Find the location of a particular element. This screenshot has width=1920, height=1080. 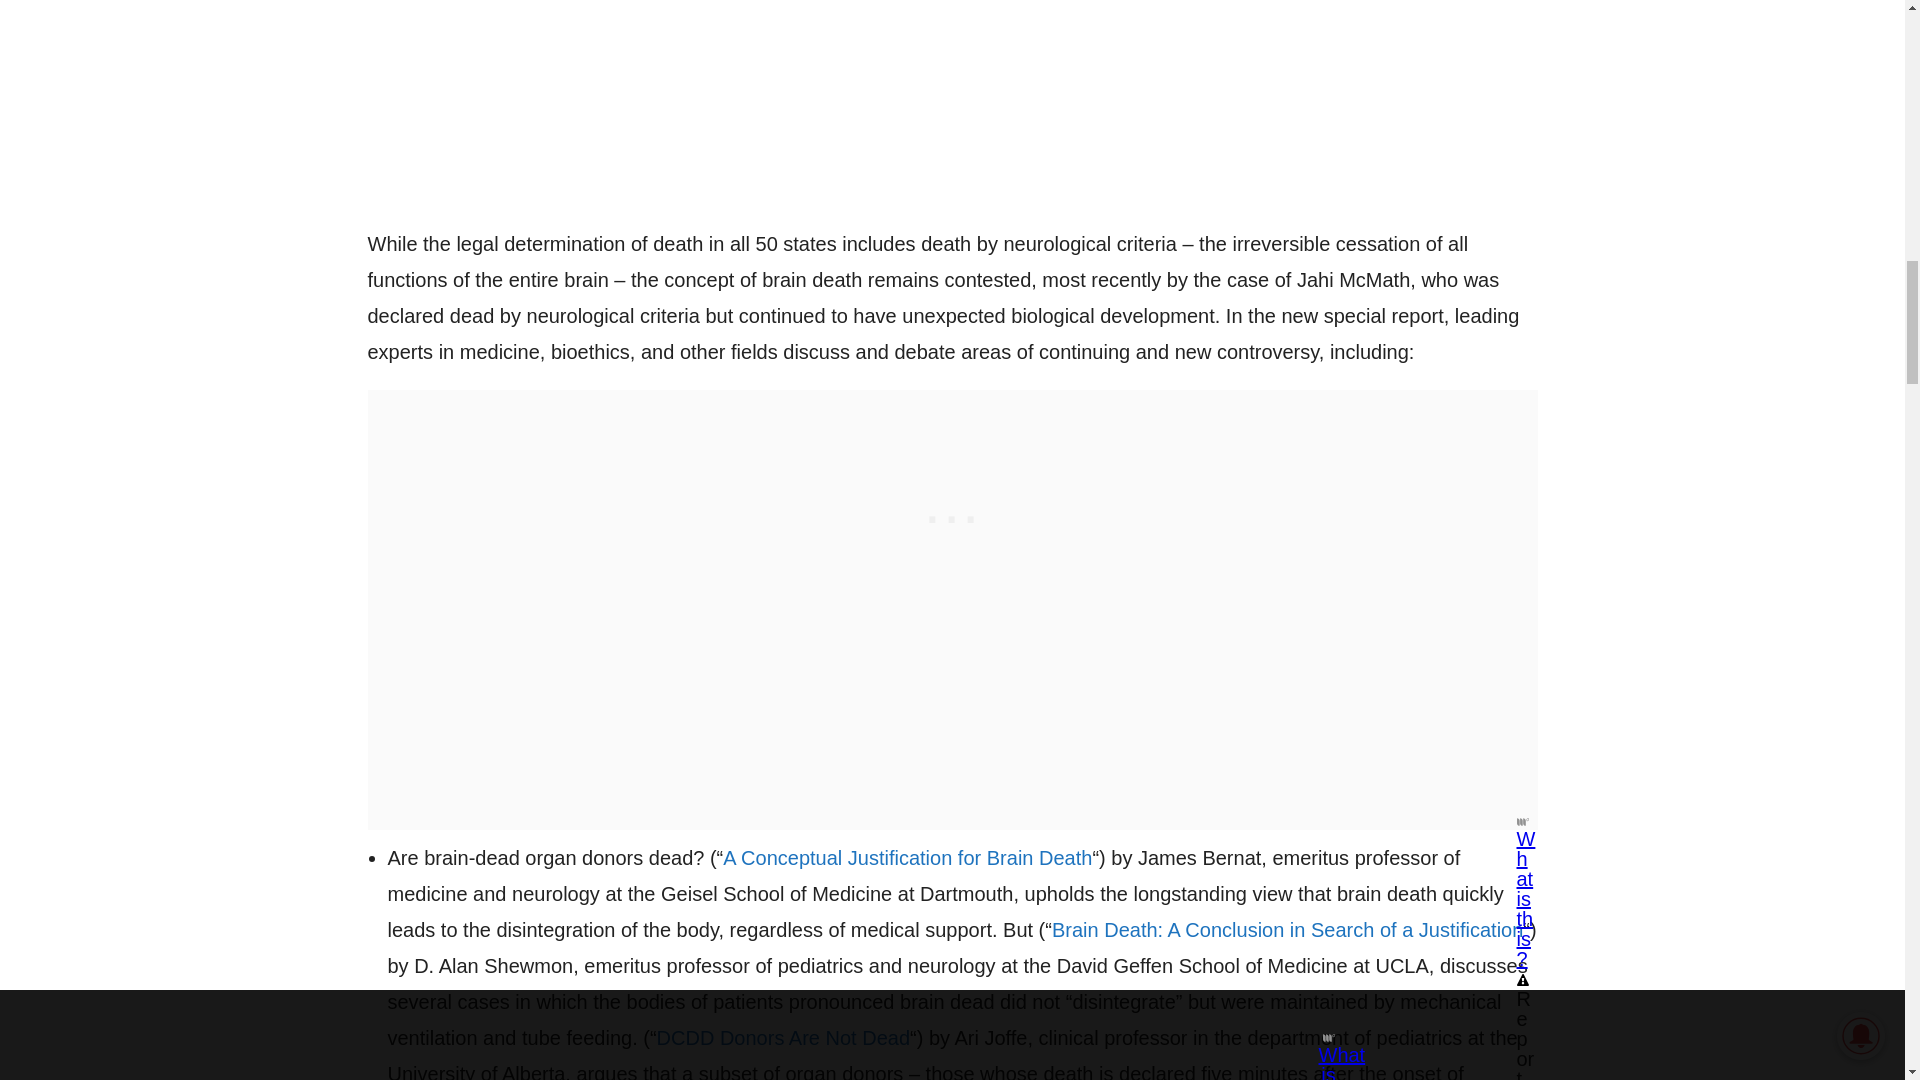

3rd party ad content is located at coordinates (952, 514).